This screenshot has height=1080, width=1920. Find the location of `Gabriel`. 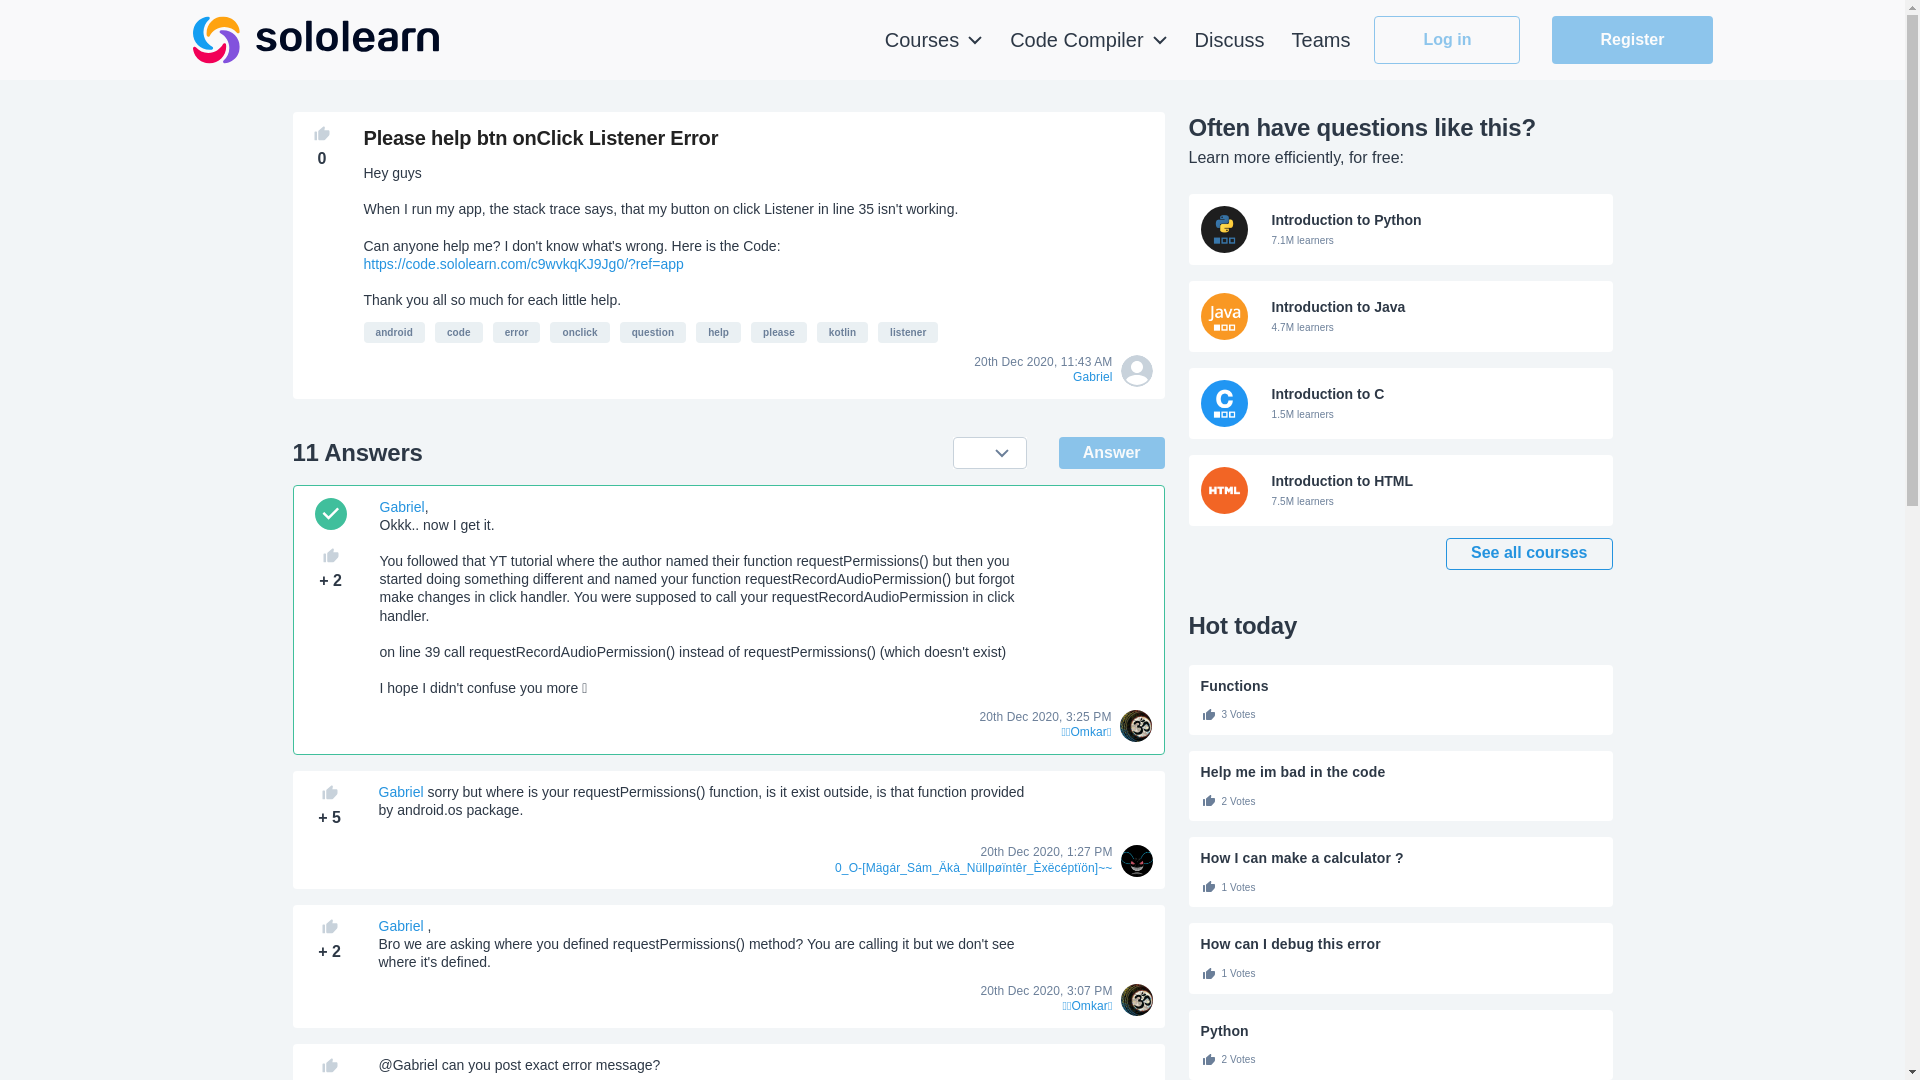

Gabriel is located at coordinates (402, 506).